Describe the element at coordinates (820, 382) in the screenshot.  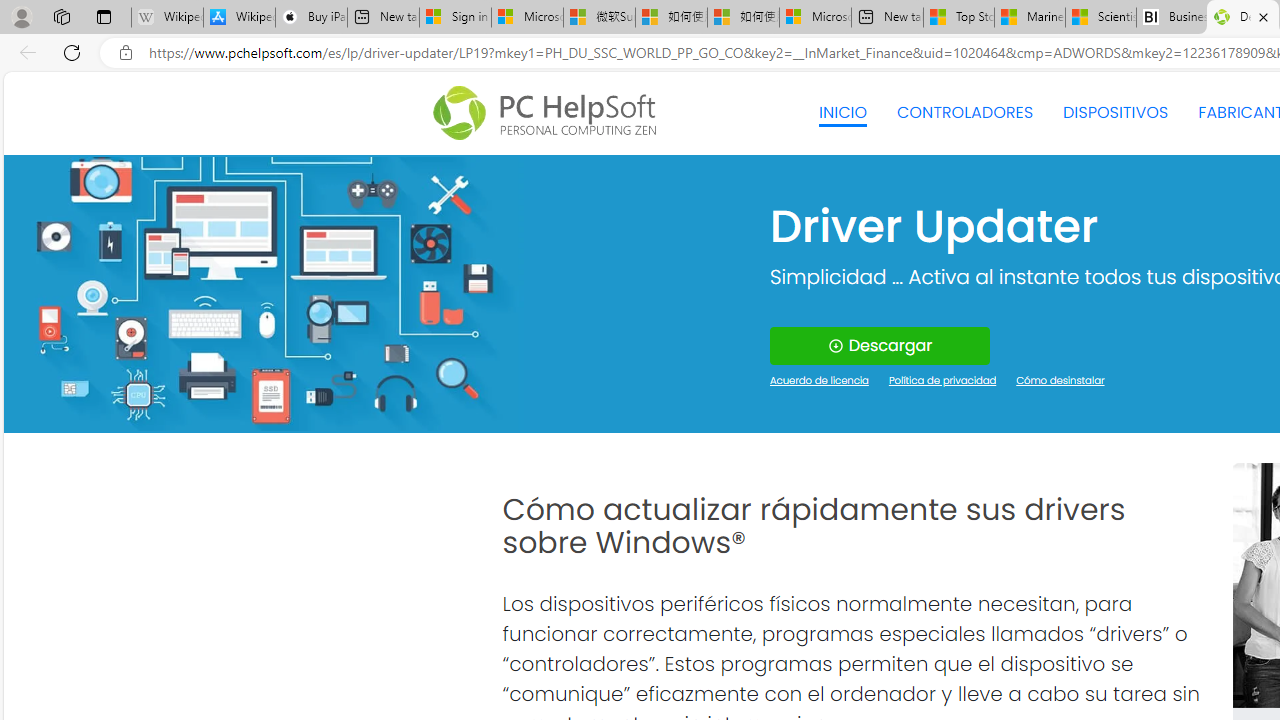
I see `Acuerdo de licencia` at that location.